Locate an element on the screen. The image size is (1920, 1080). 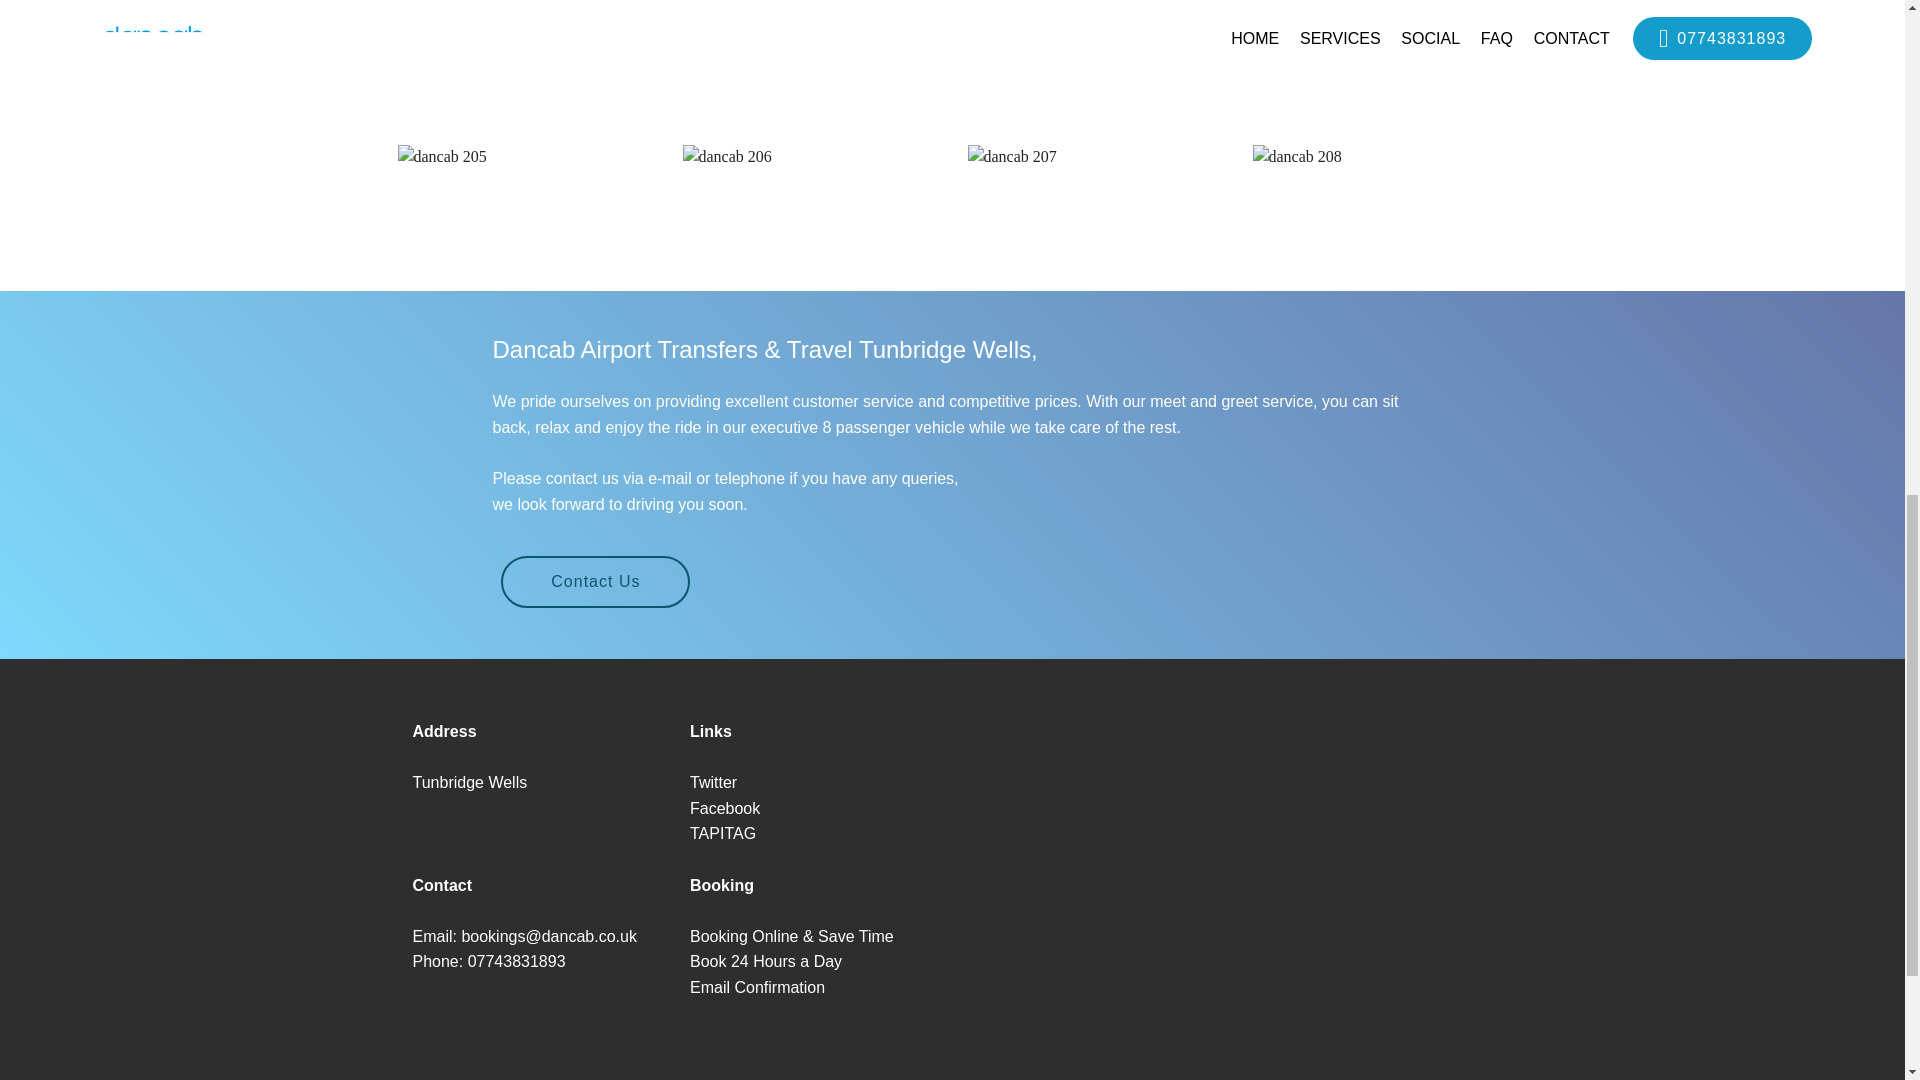
Twitter is located at coordinates (713, 782).